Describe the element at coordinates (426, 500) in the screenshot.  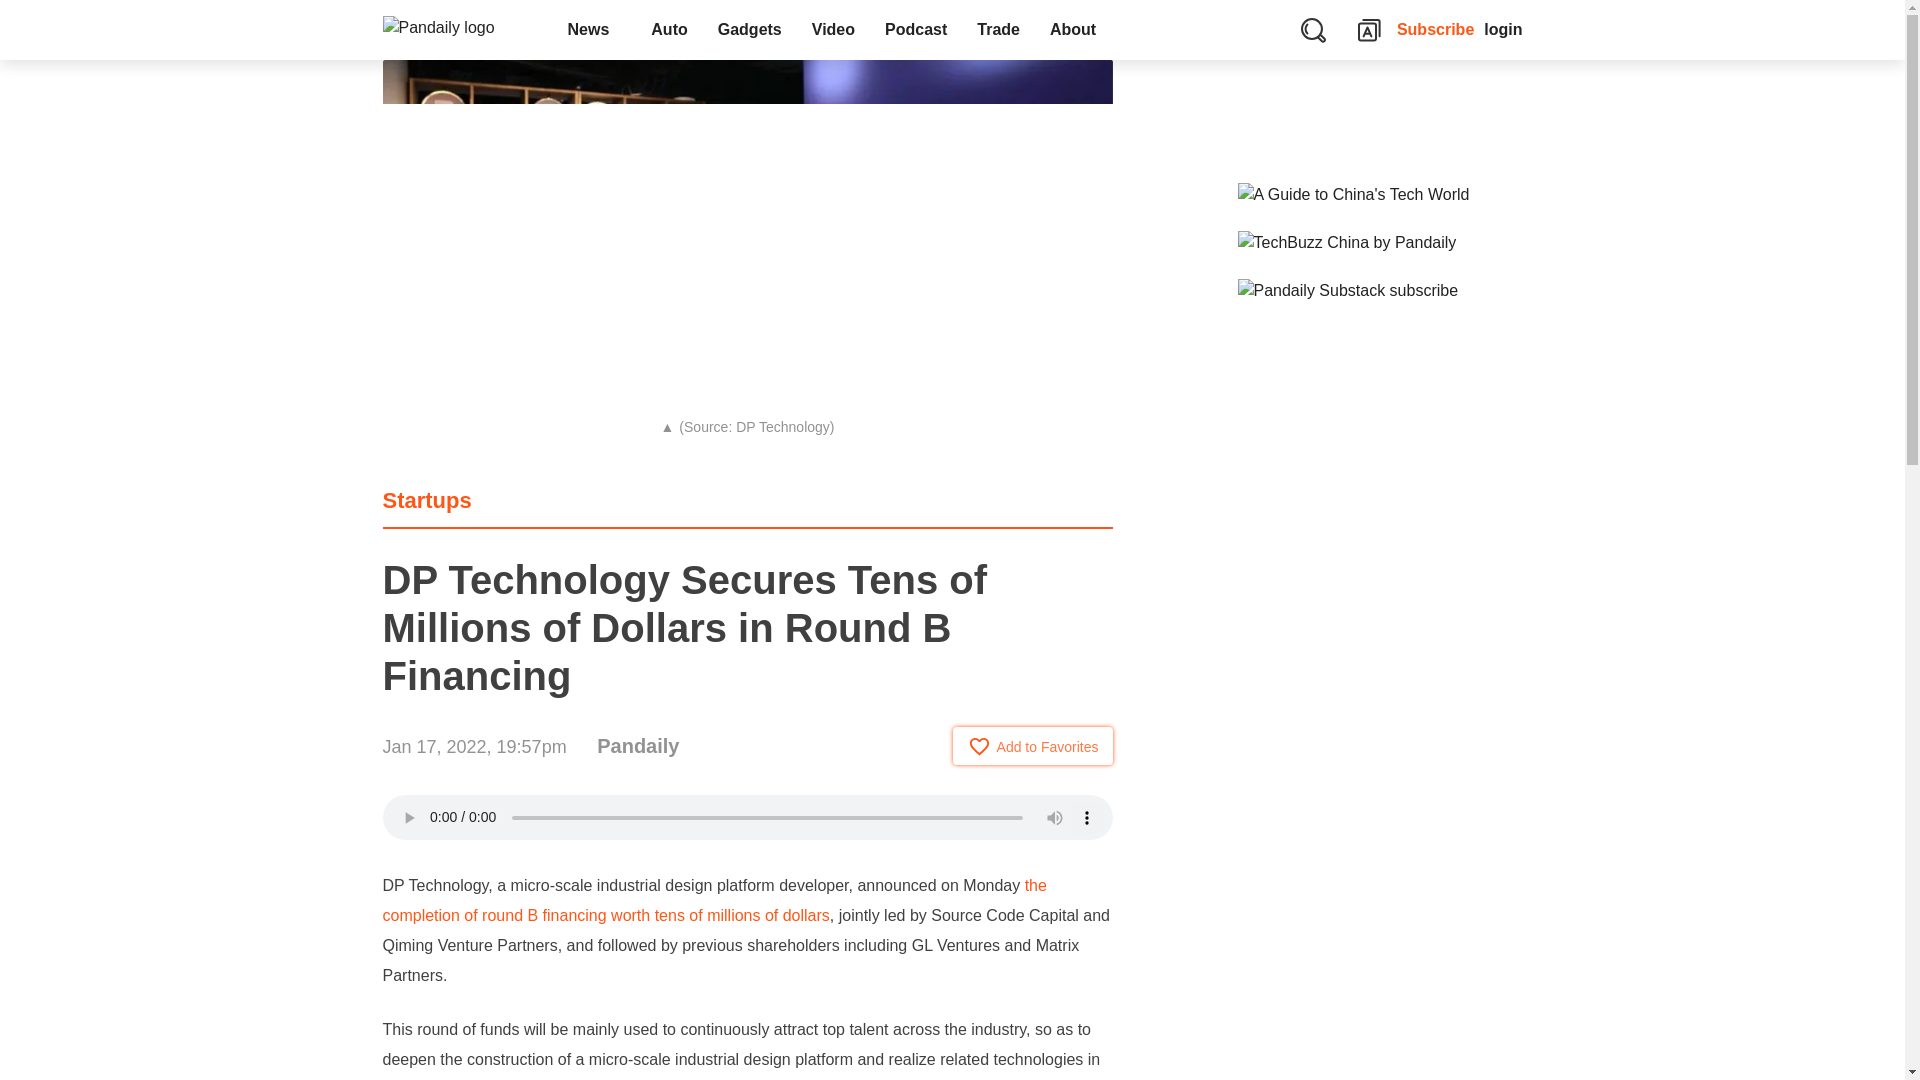
I see `Startups` at that location.